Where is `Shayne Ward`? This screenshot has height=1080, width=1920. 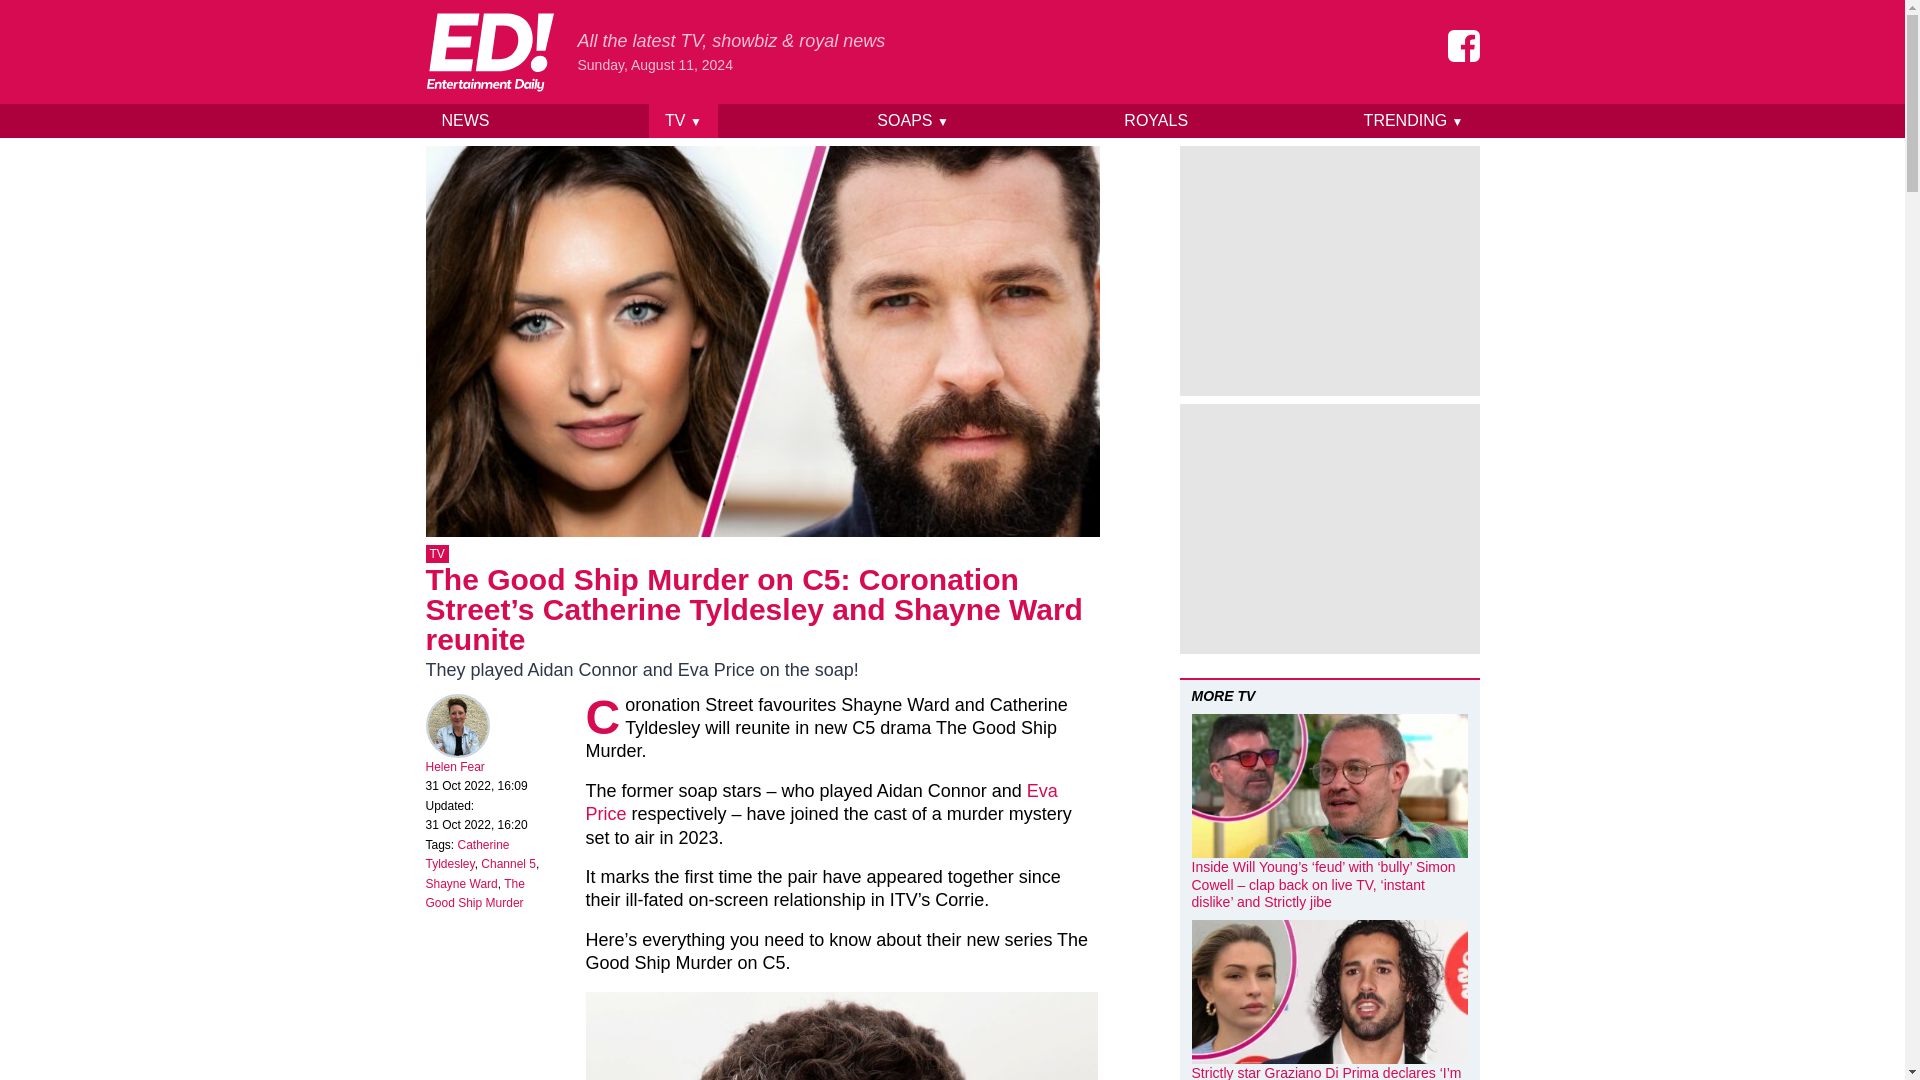 Shayne Ward is located at coordinates (462, 884).